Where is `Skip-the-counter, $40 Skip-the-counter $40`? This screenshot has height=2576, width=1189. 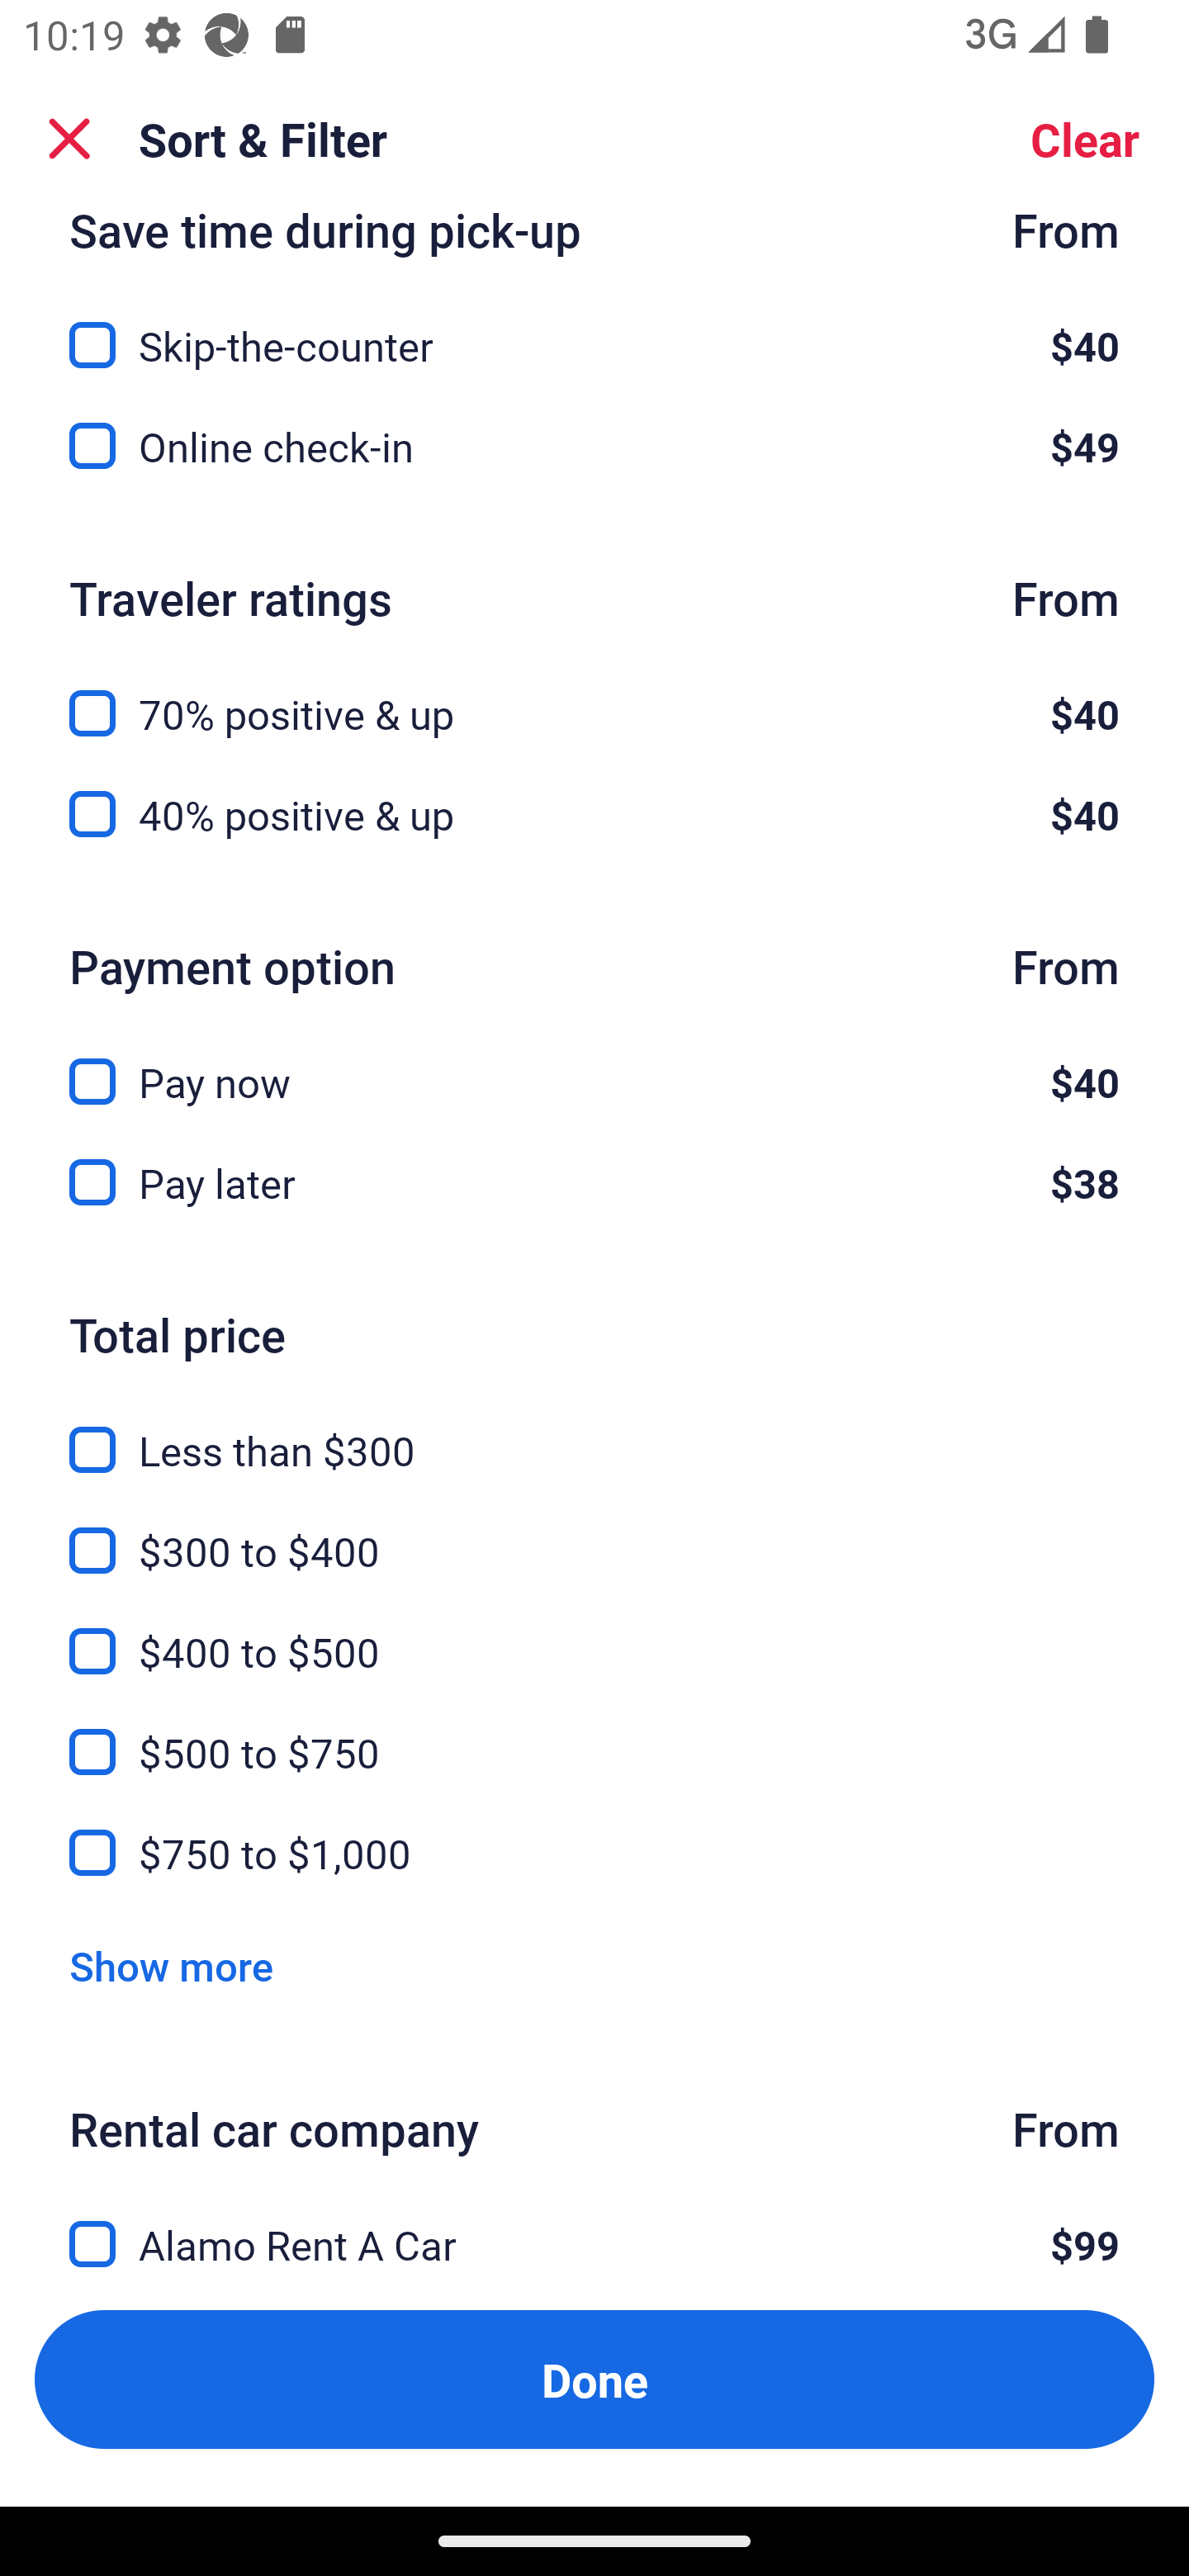
Skip-the-counter, $40 Skip-the-counter $40 is located at coordinates (594, 325).